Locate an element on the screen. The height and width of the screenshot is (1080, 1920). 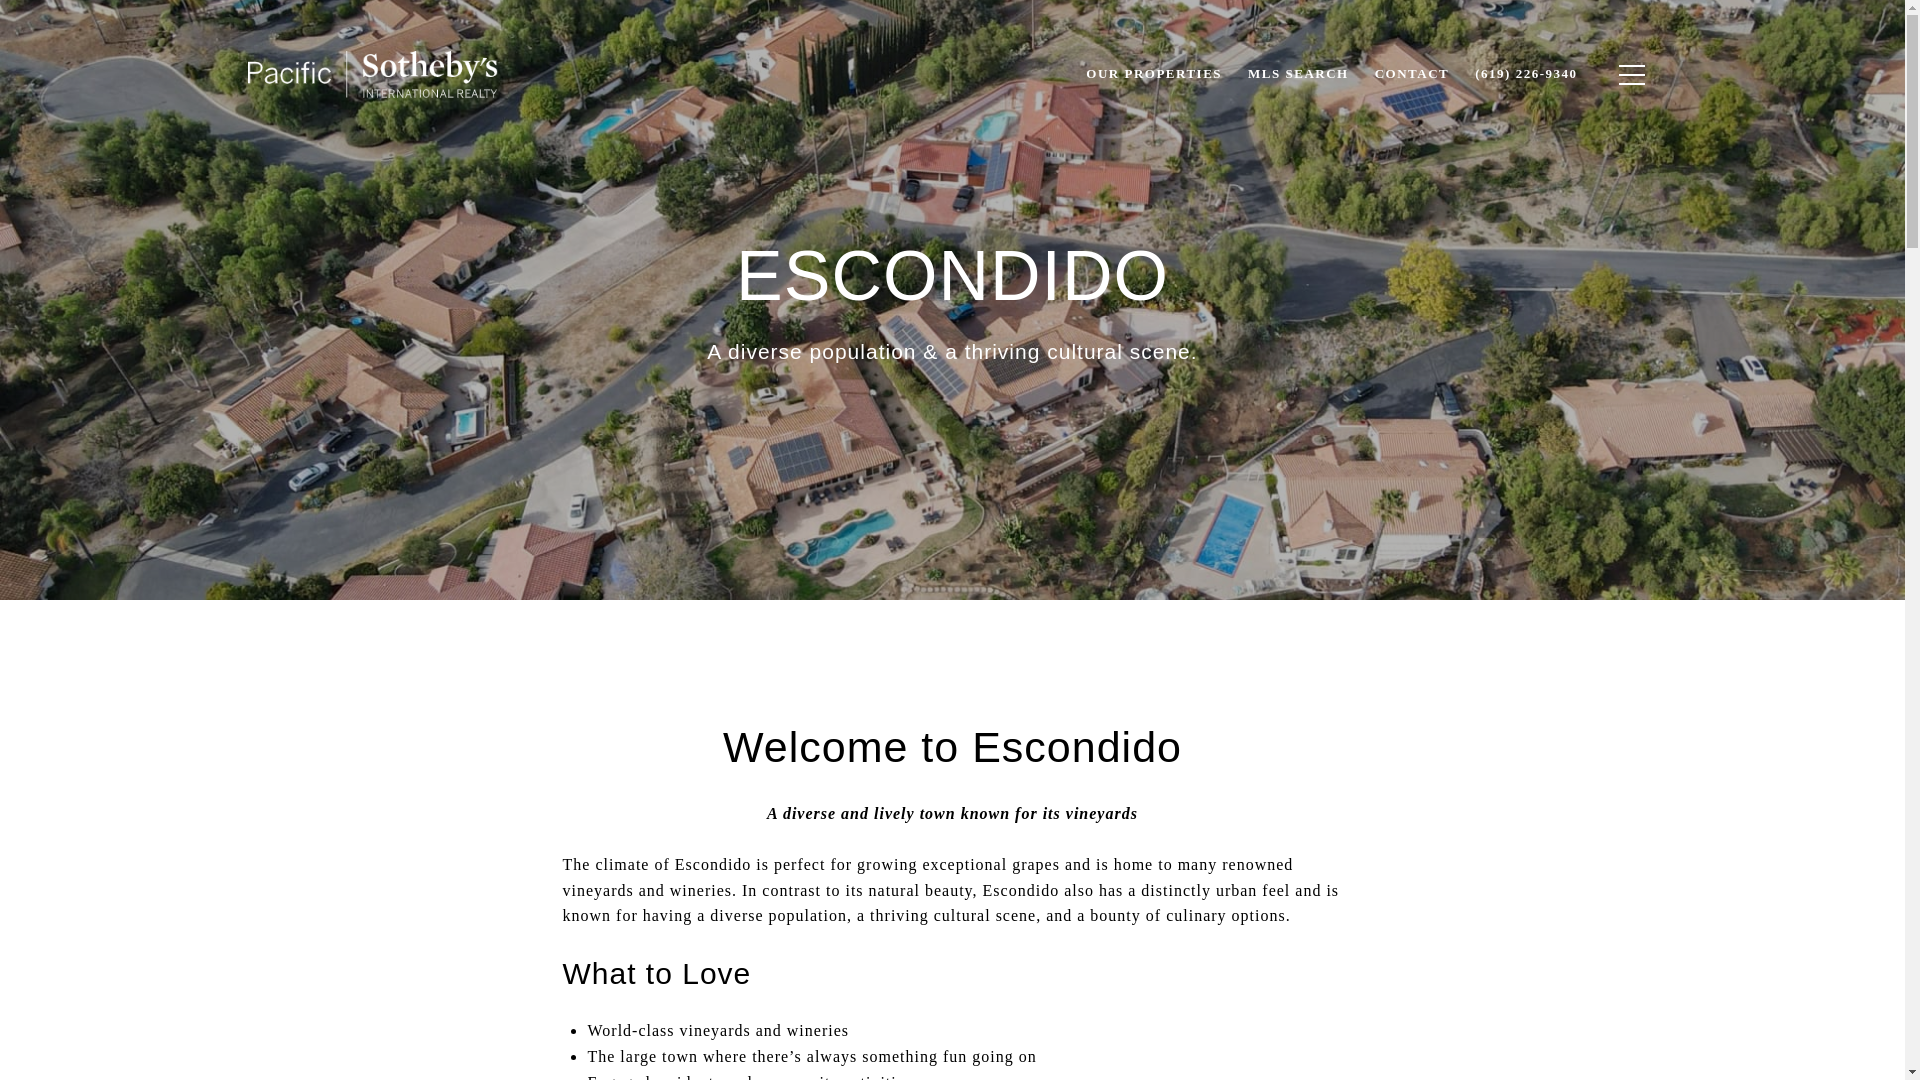
MLS SEARCH is located at coordinates (1298, 74).